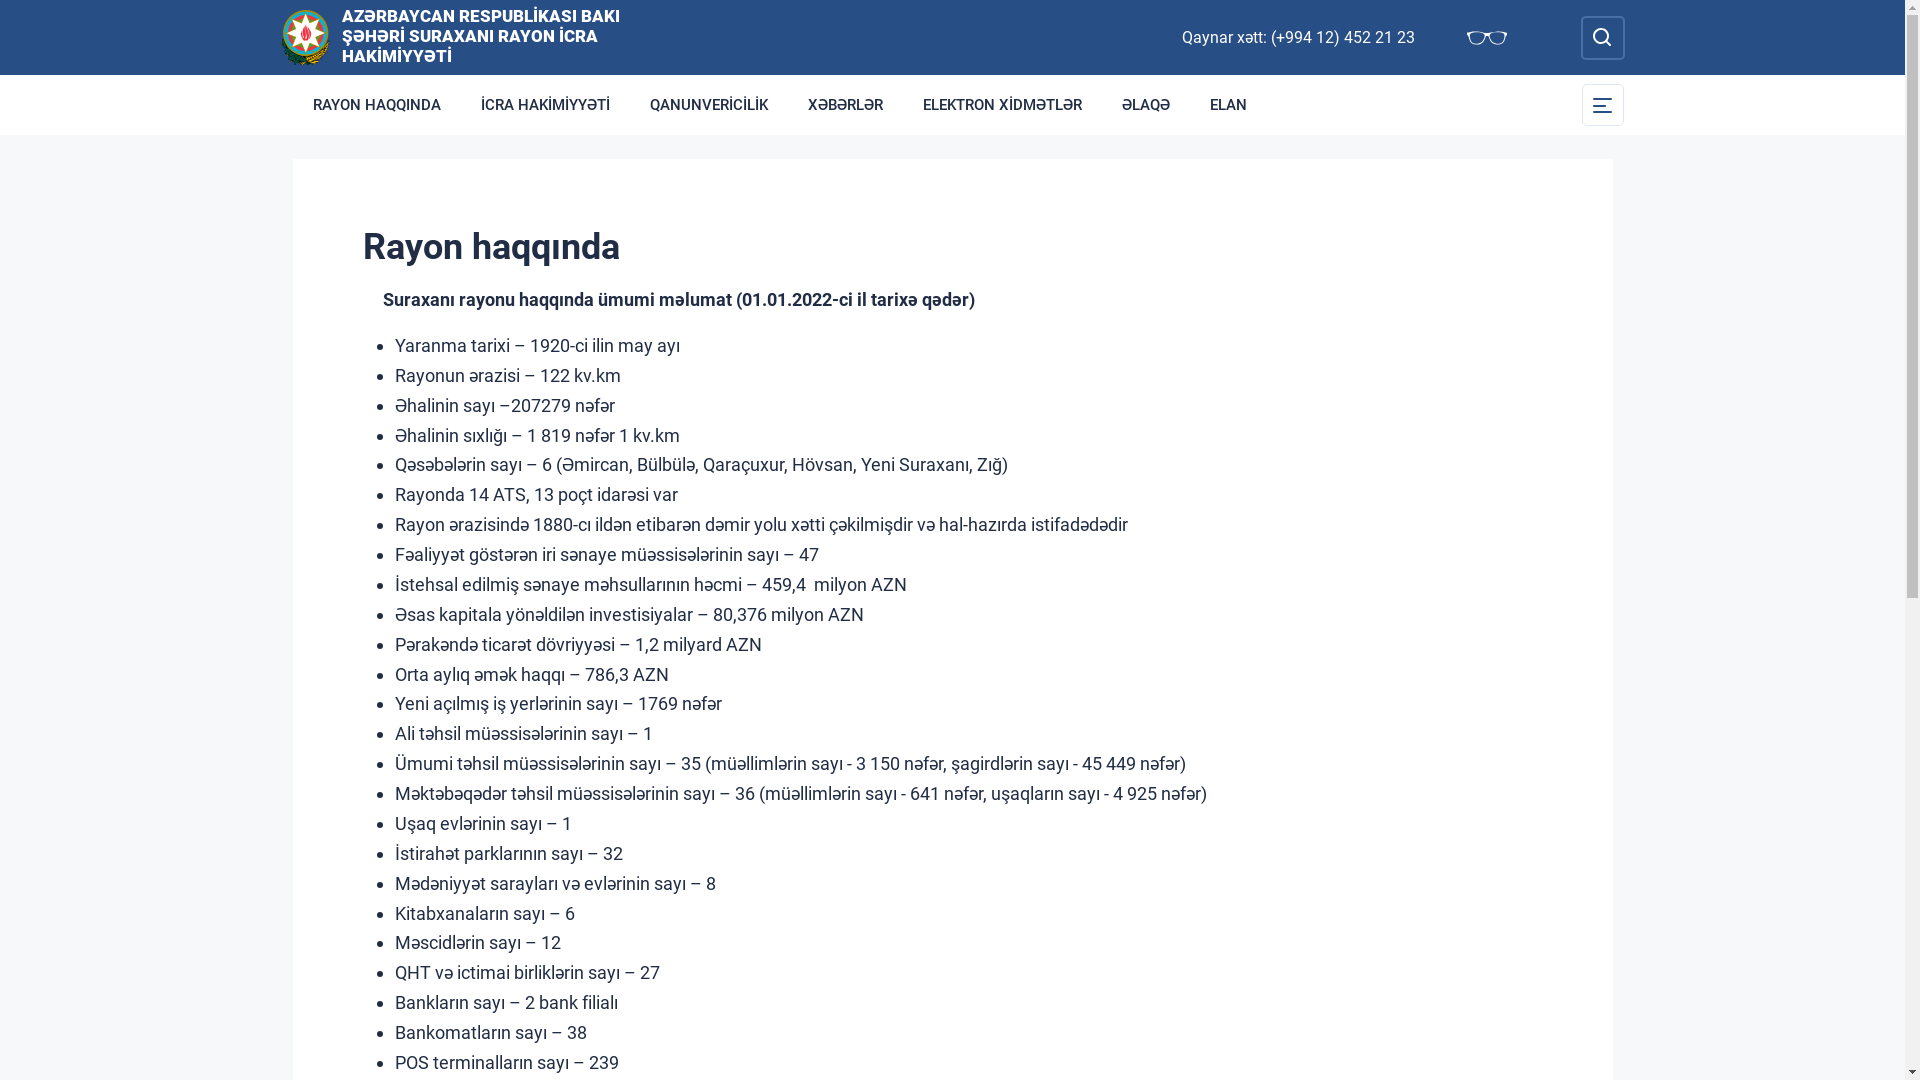 Image resolution: width=1920 pixels, height=1080 pixels. Describe the element at coordinates (376, 105) in the screenshot. I see `RAYON HAQQINDA` at that location.